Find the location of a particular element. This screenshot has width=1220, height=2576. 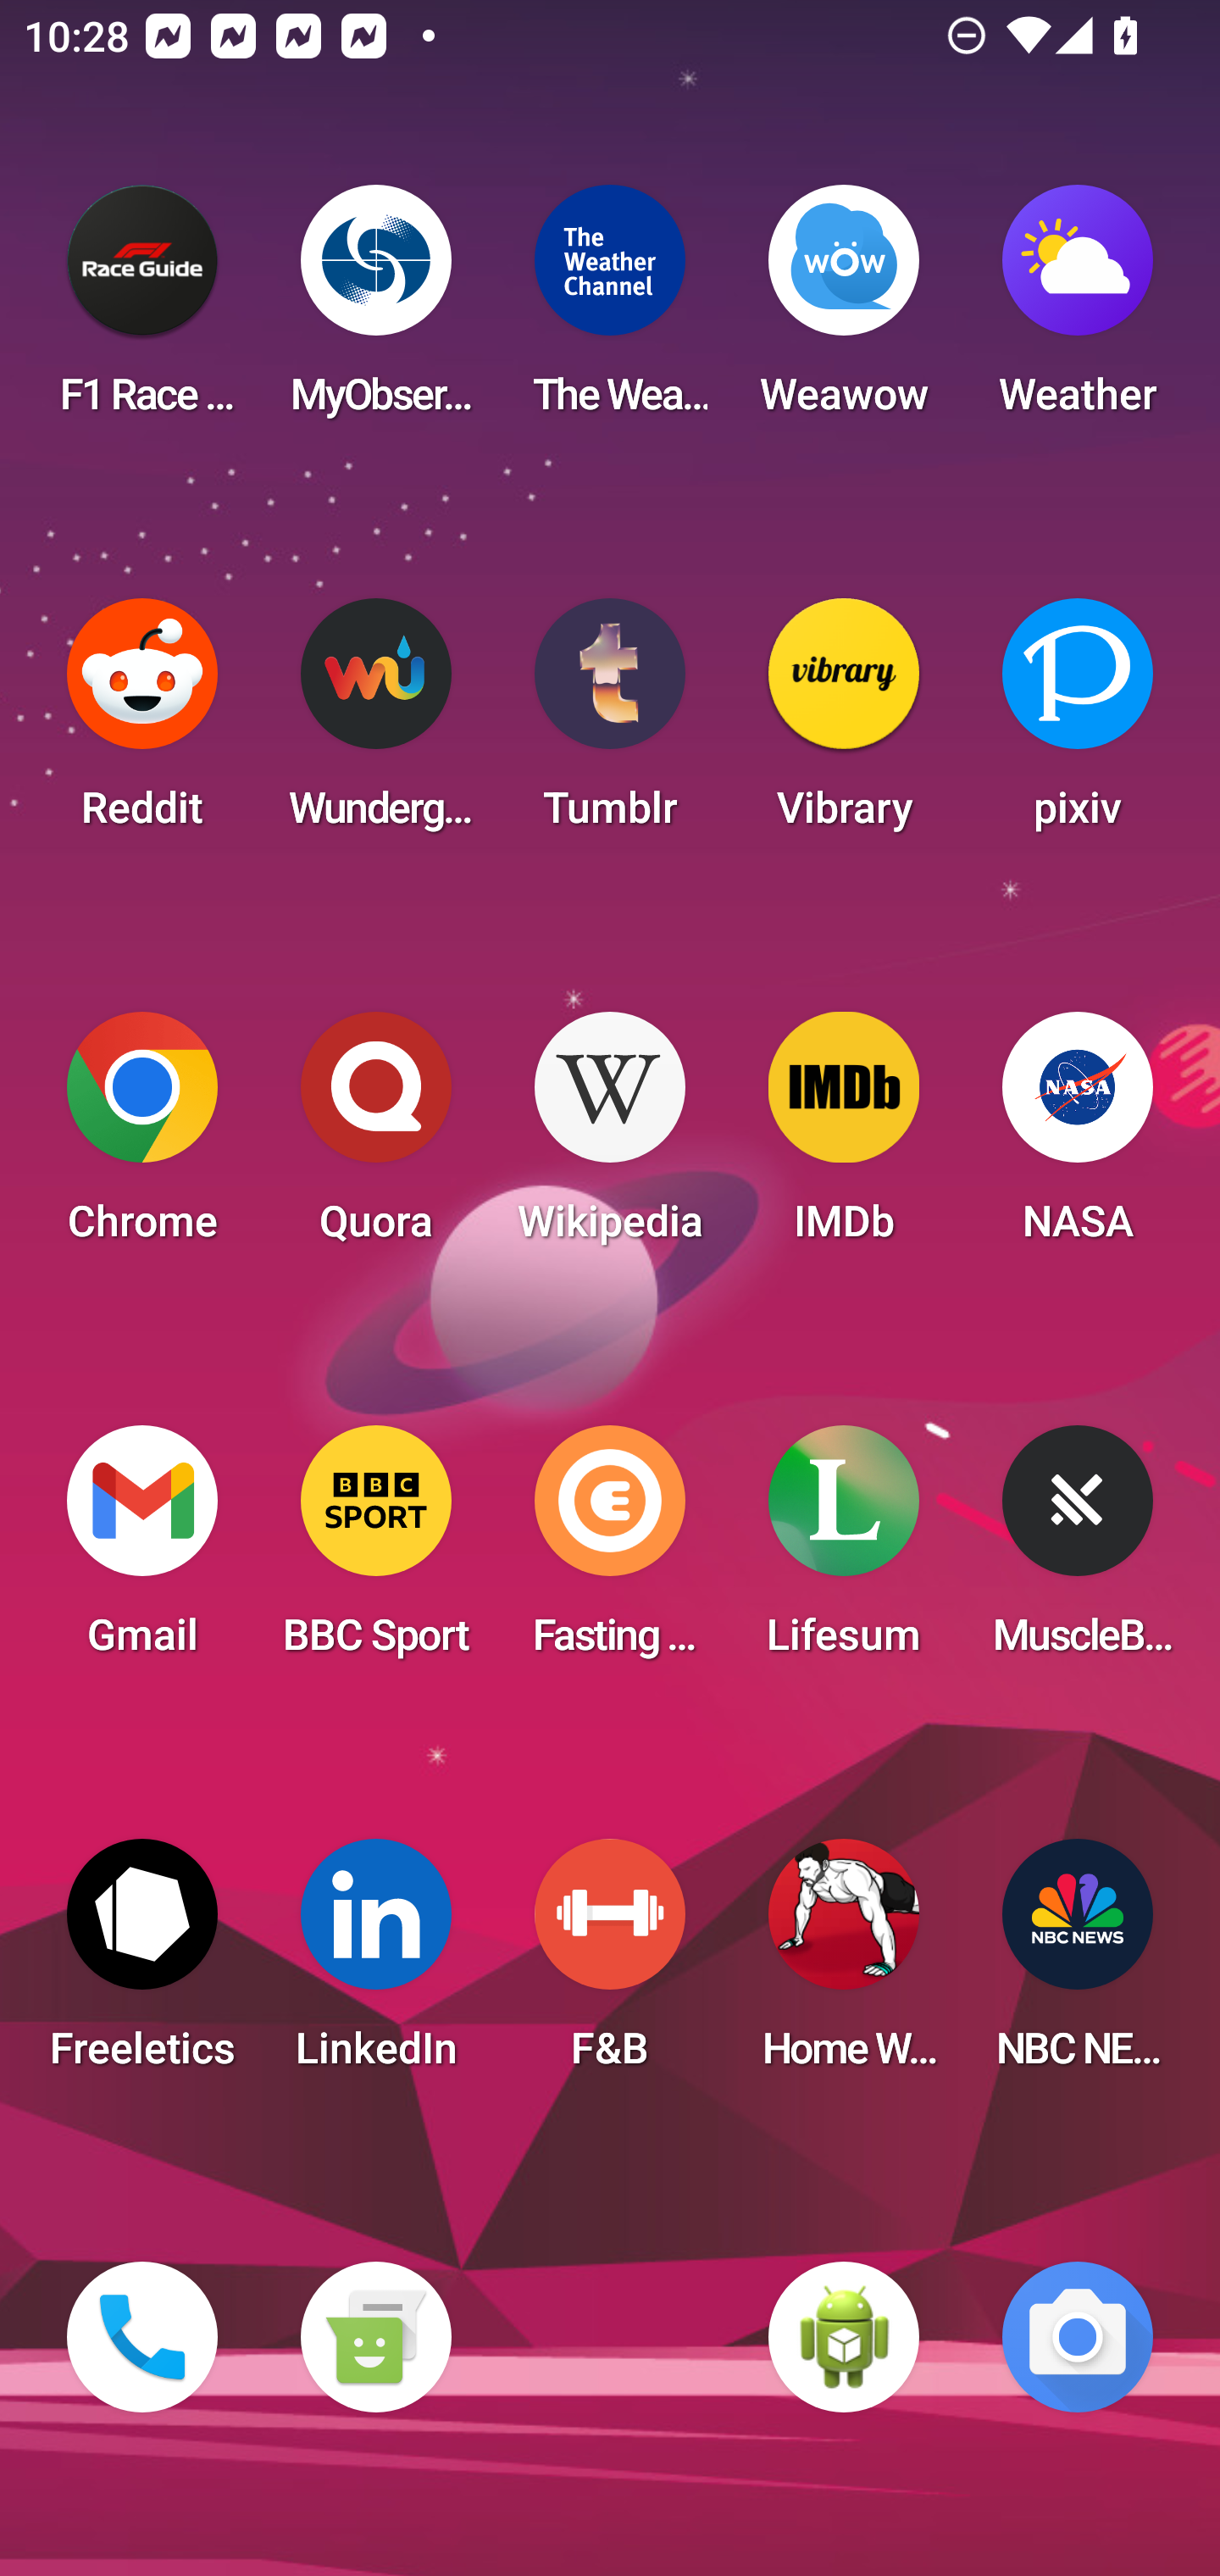

Freeletics is located at coordinates (142, 1964).